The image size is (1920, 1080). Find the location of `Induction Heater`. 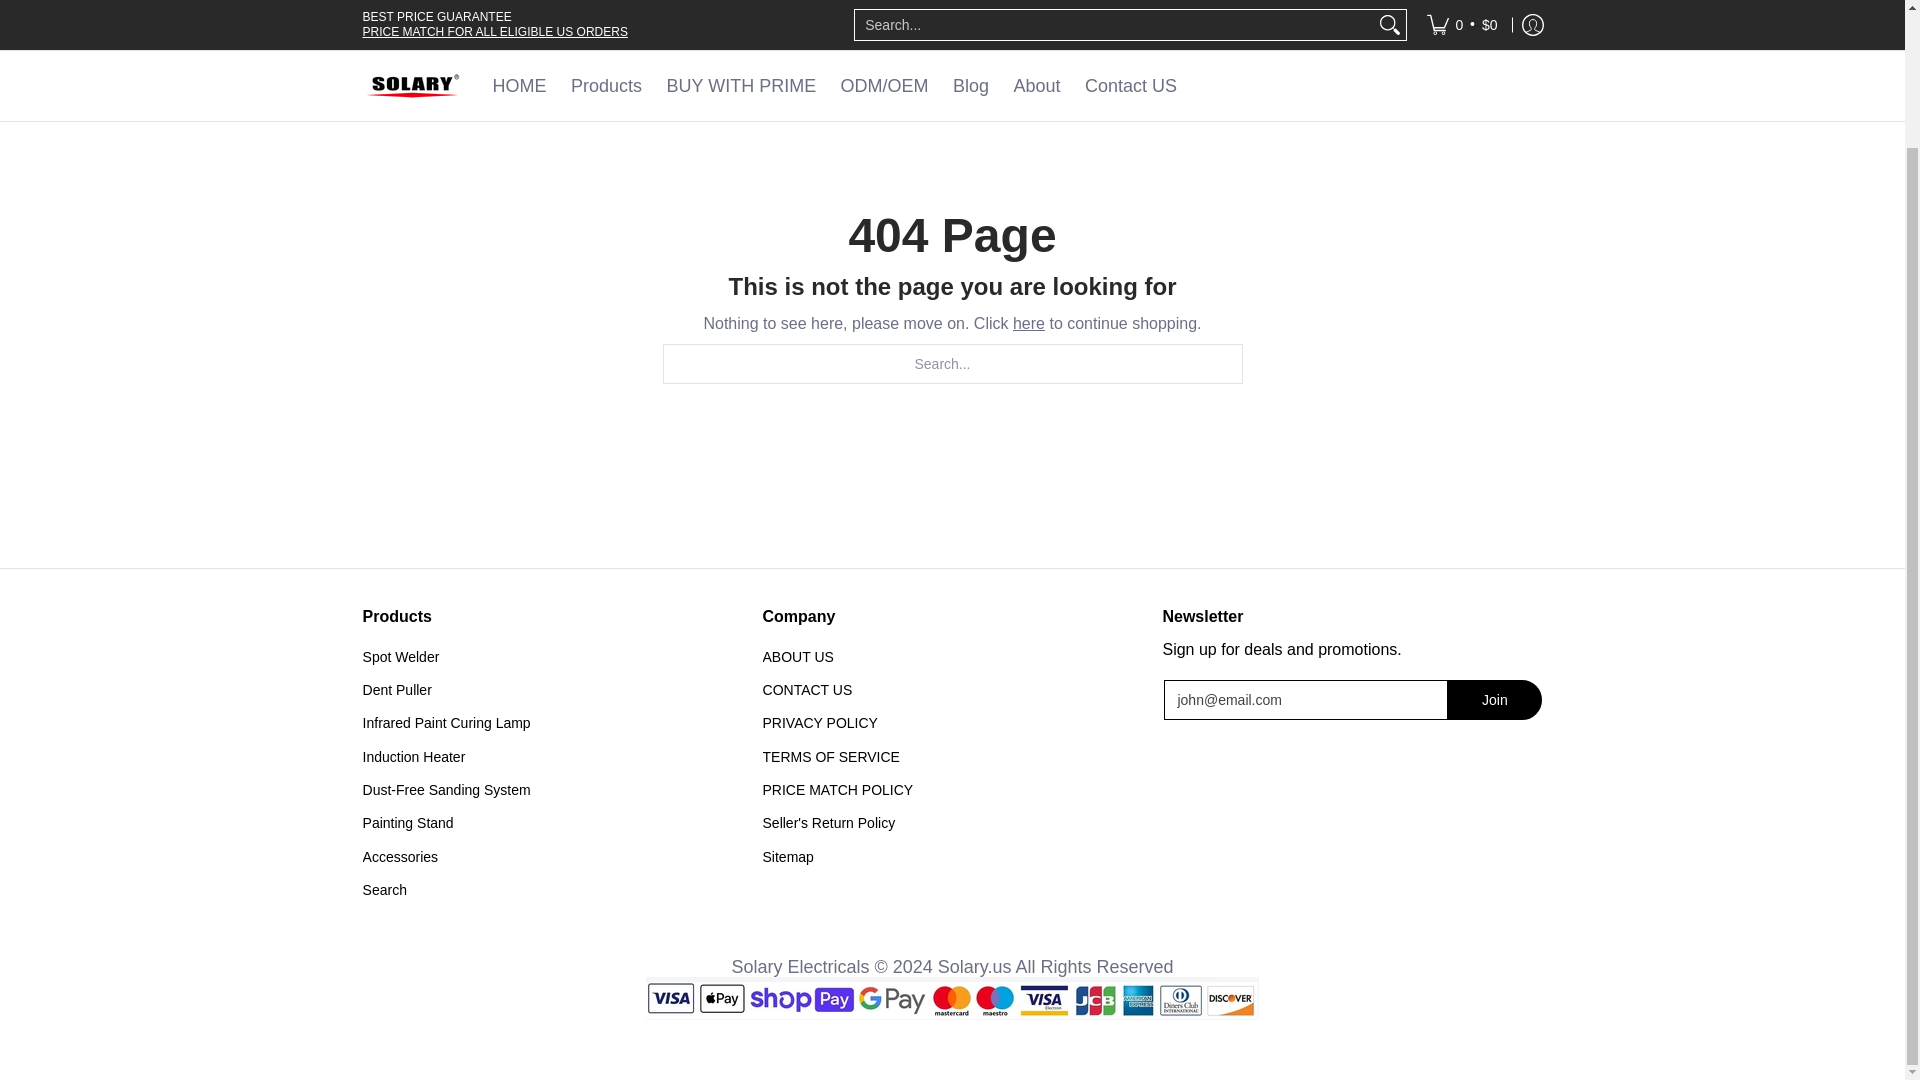

Induction Heater is located at coordinates (552, 756).